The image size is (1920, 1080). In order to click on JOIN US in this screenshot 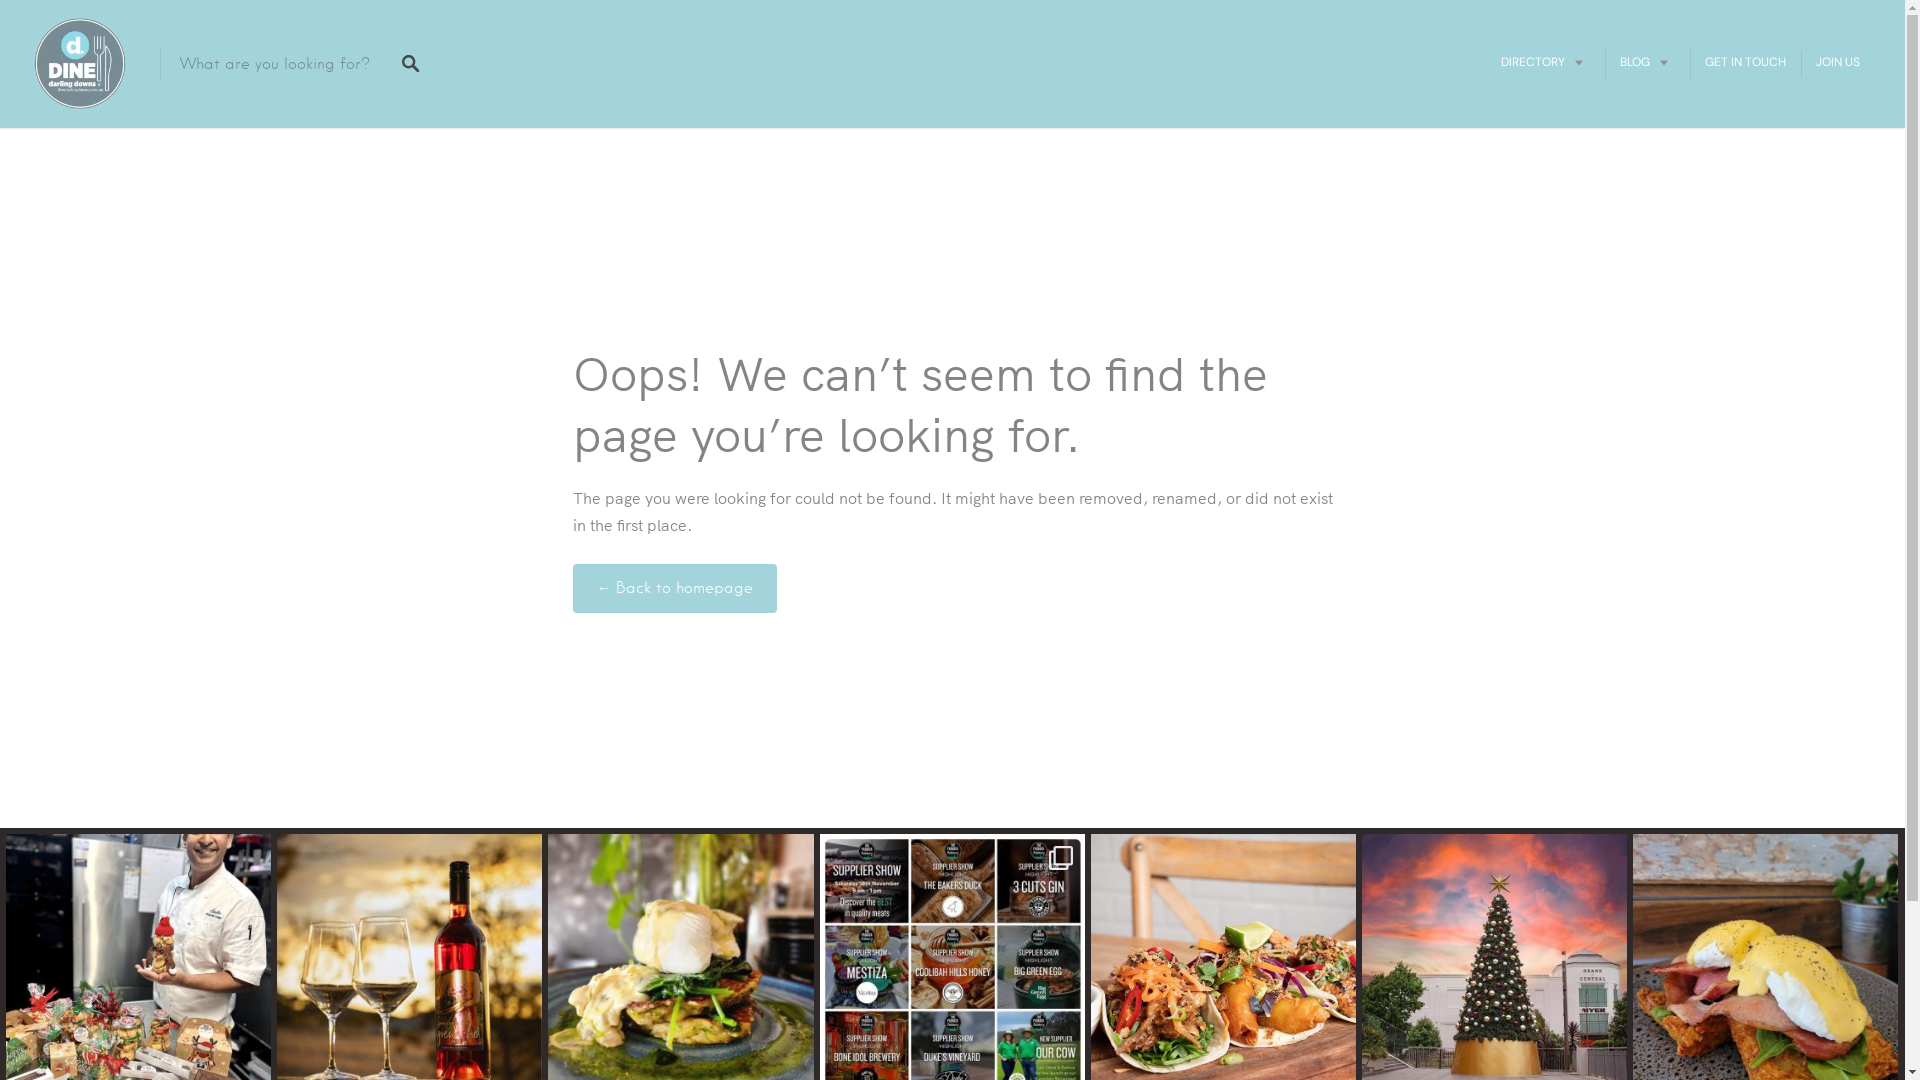, I will do `click(1838, 62)`.